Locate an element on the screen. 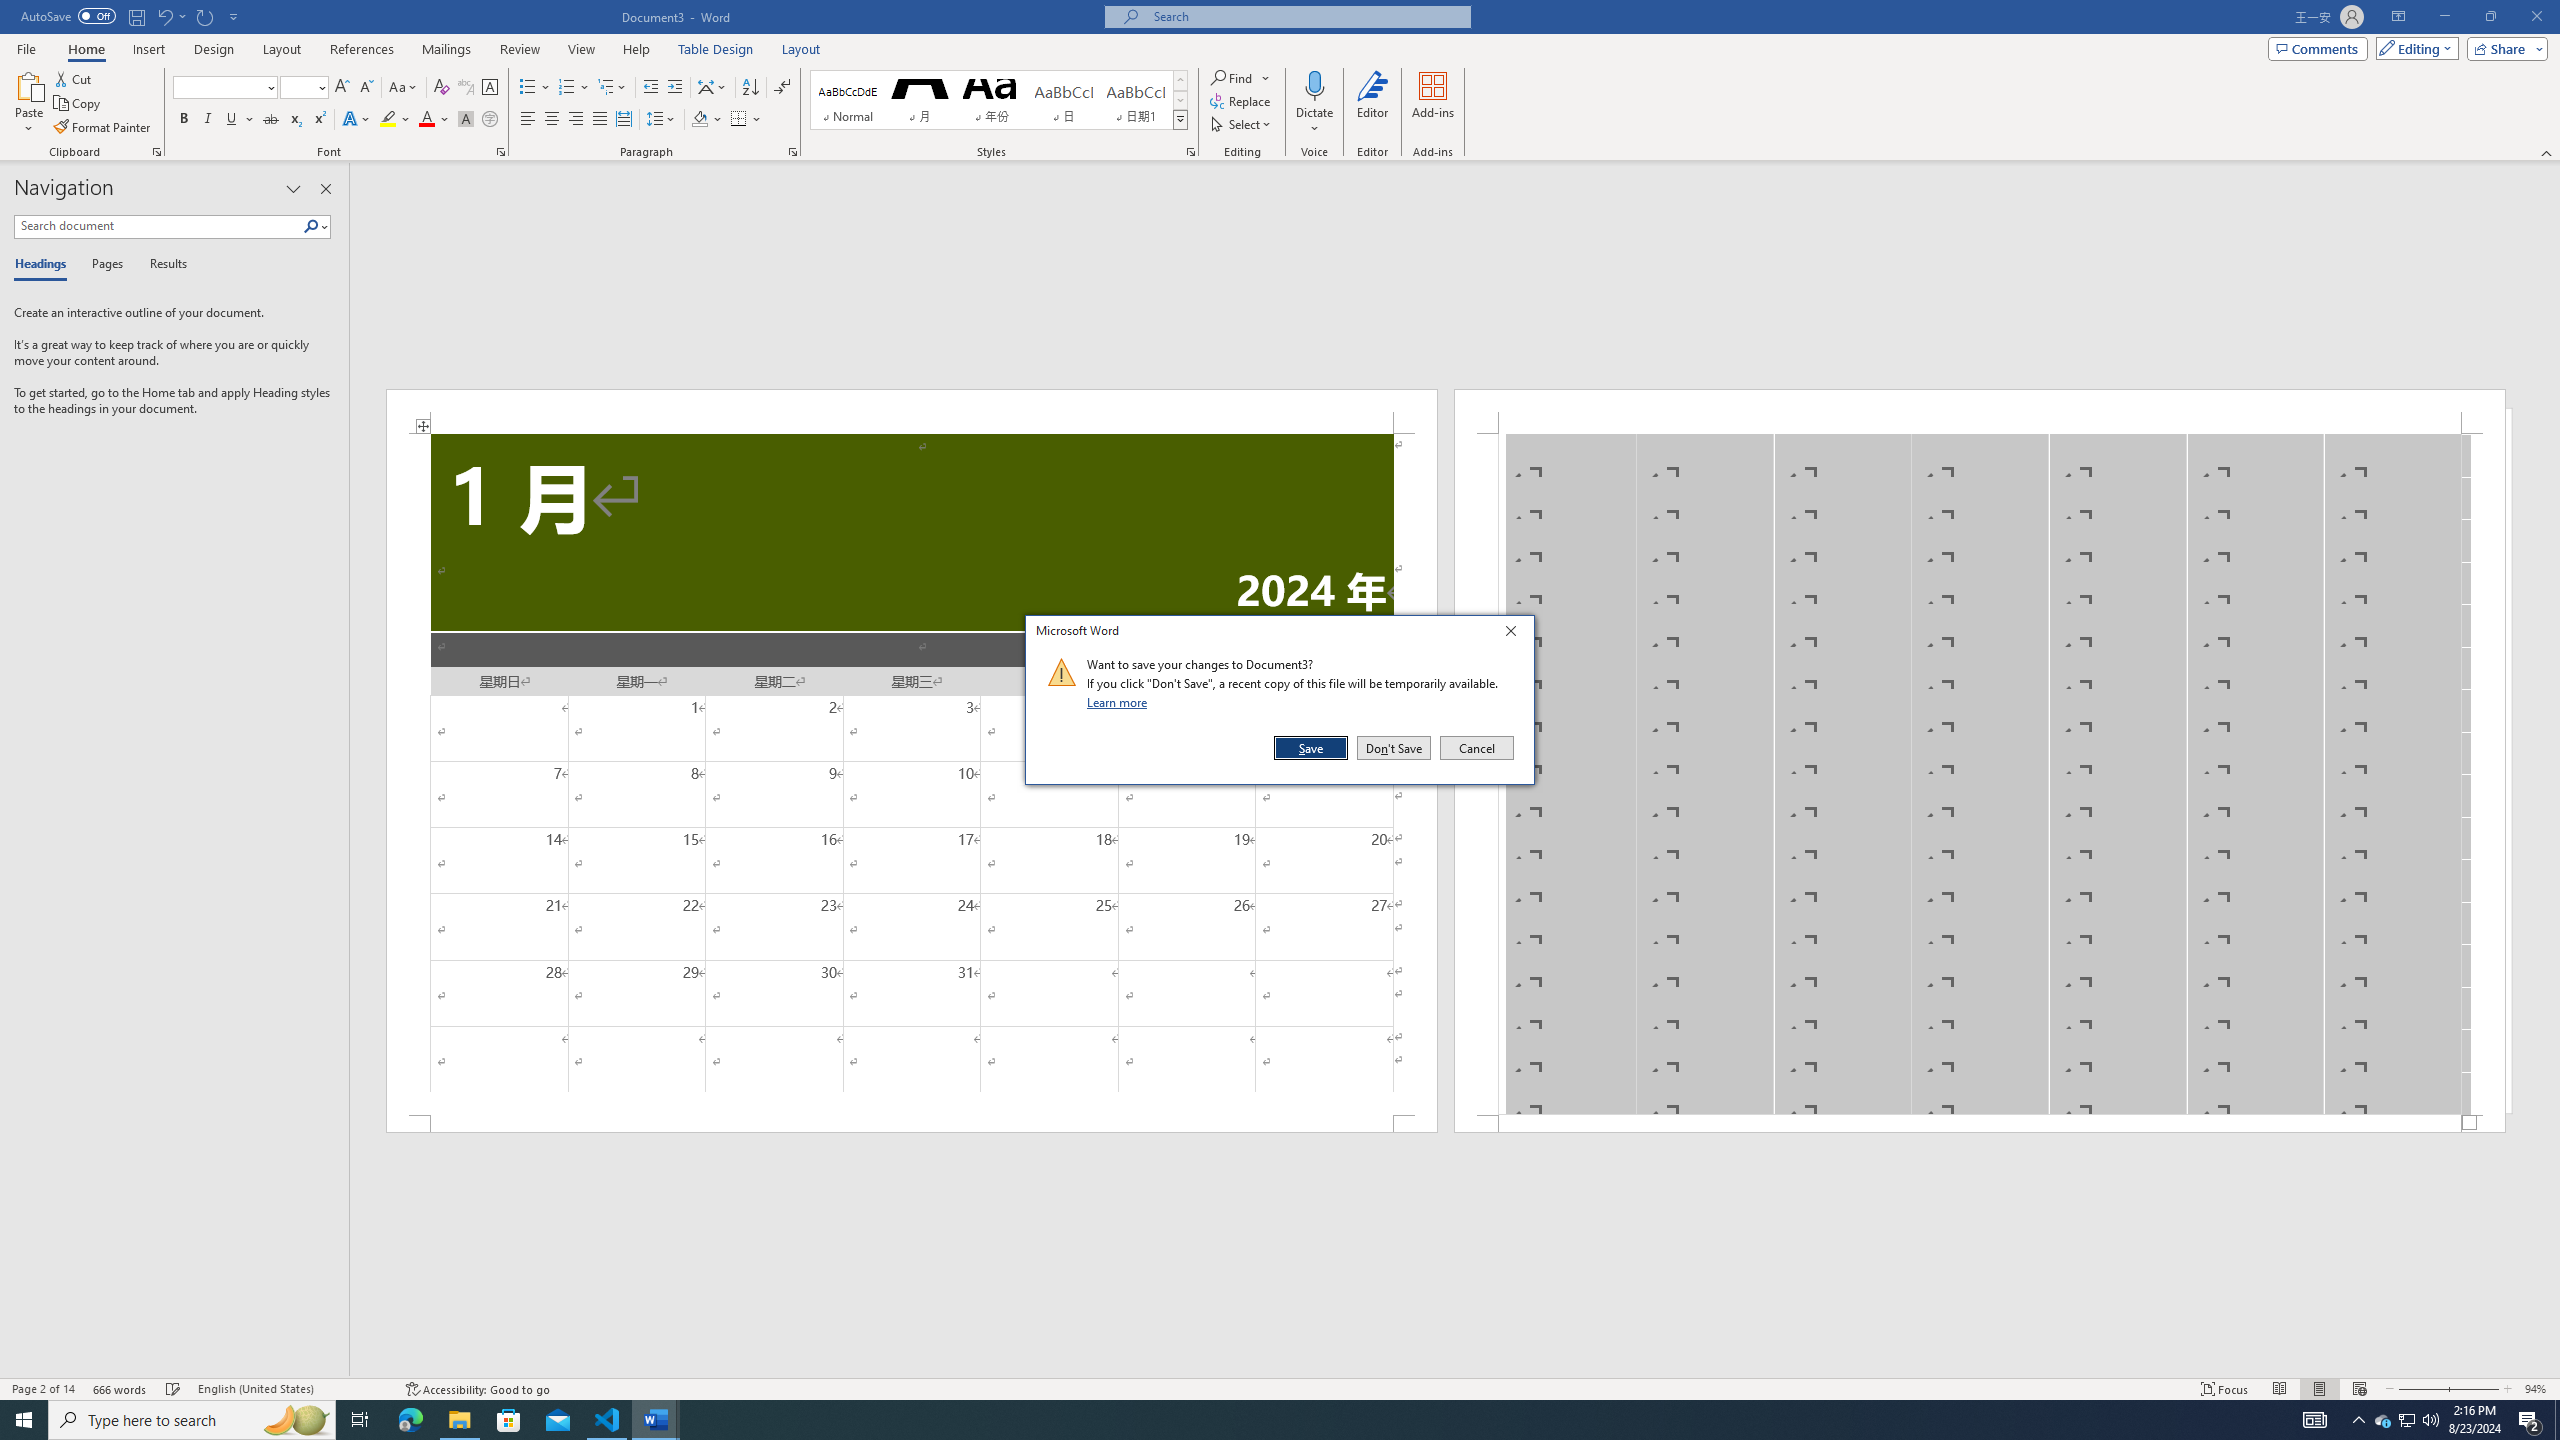 The image size is (2560, 1440). AutomationID: 4105 is located at coordinates (2315, 1420).